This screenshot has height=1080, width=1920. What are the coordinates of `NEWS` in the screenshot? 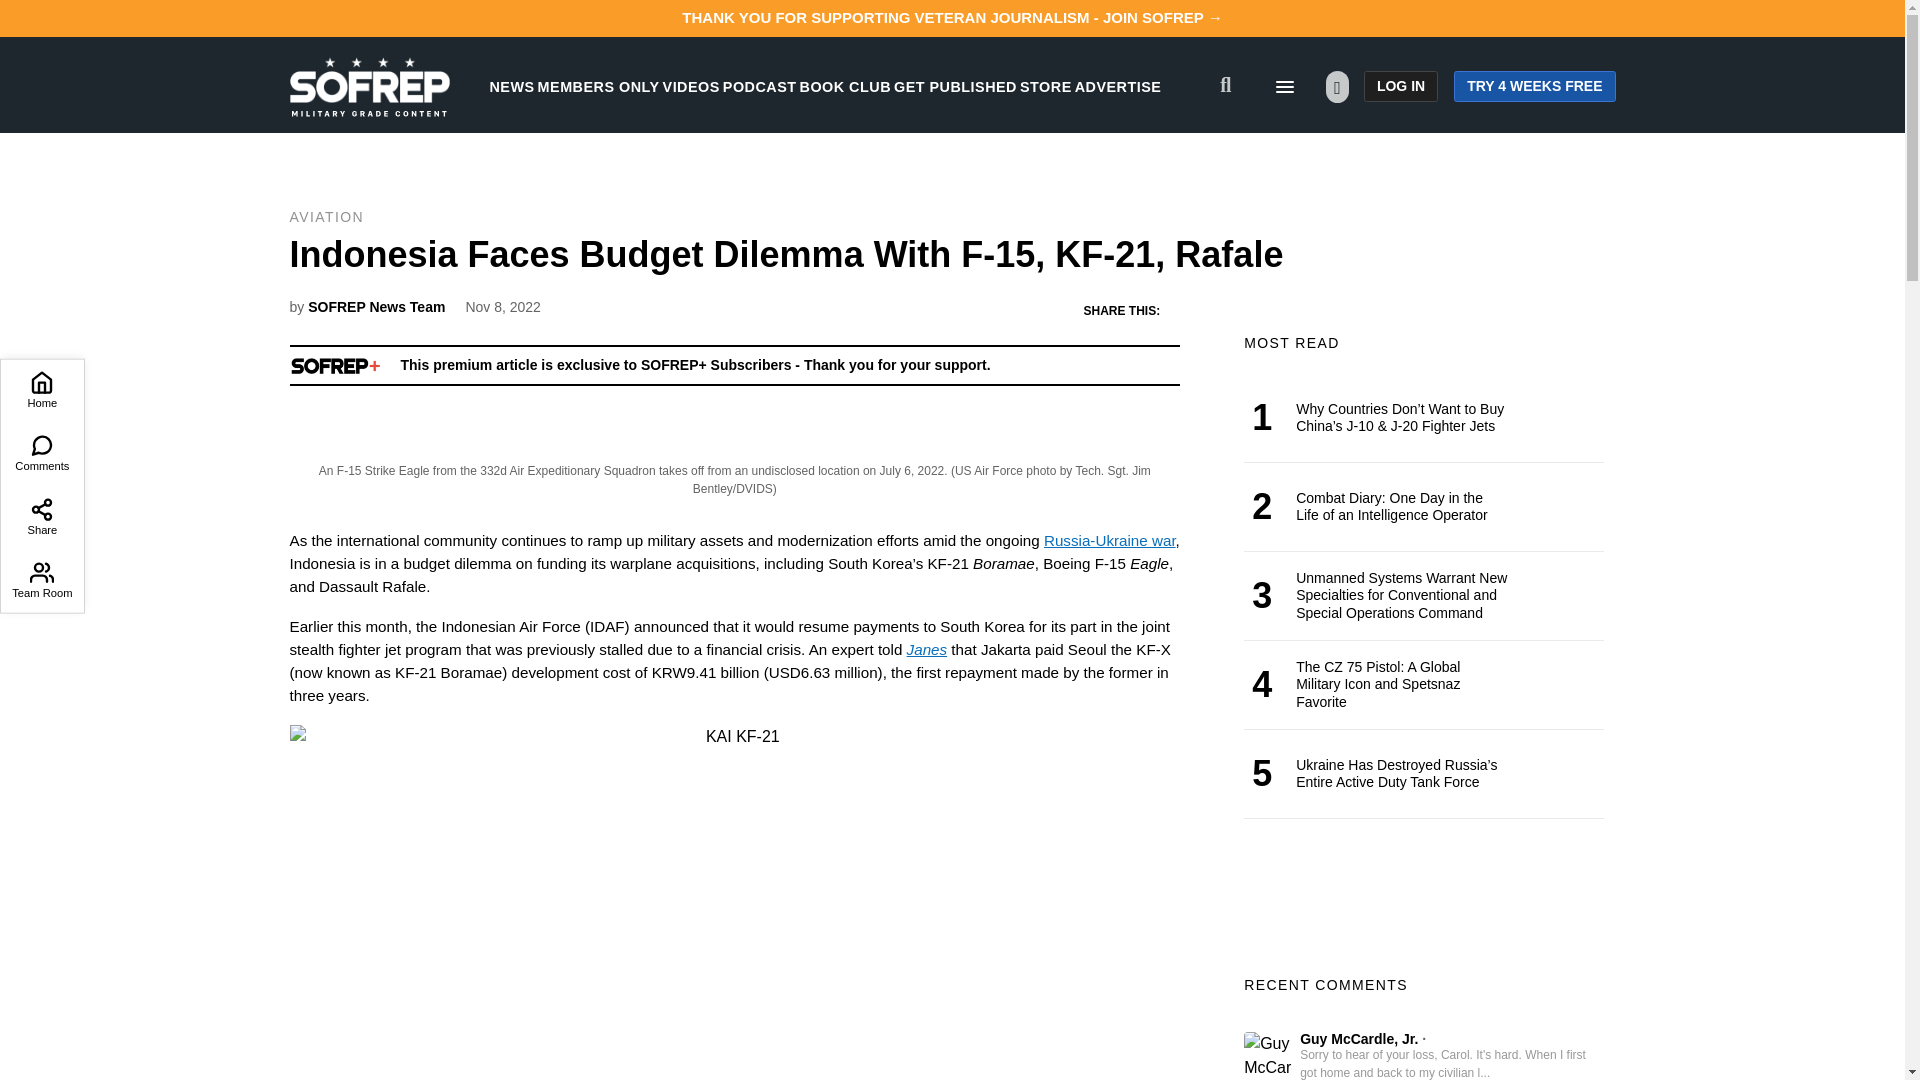 It's located at (512, 86).